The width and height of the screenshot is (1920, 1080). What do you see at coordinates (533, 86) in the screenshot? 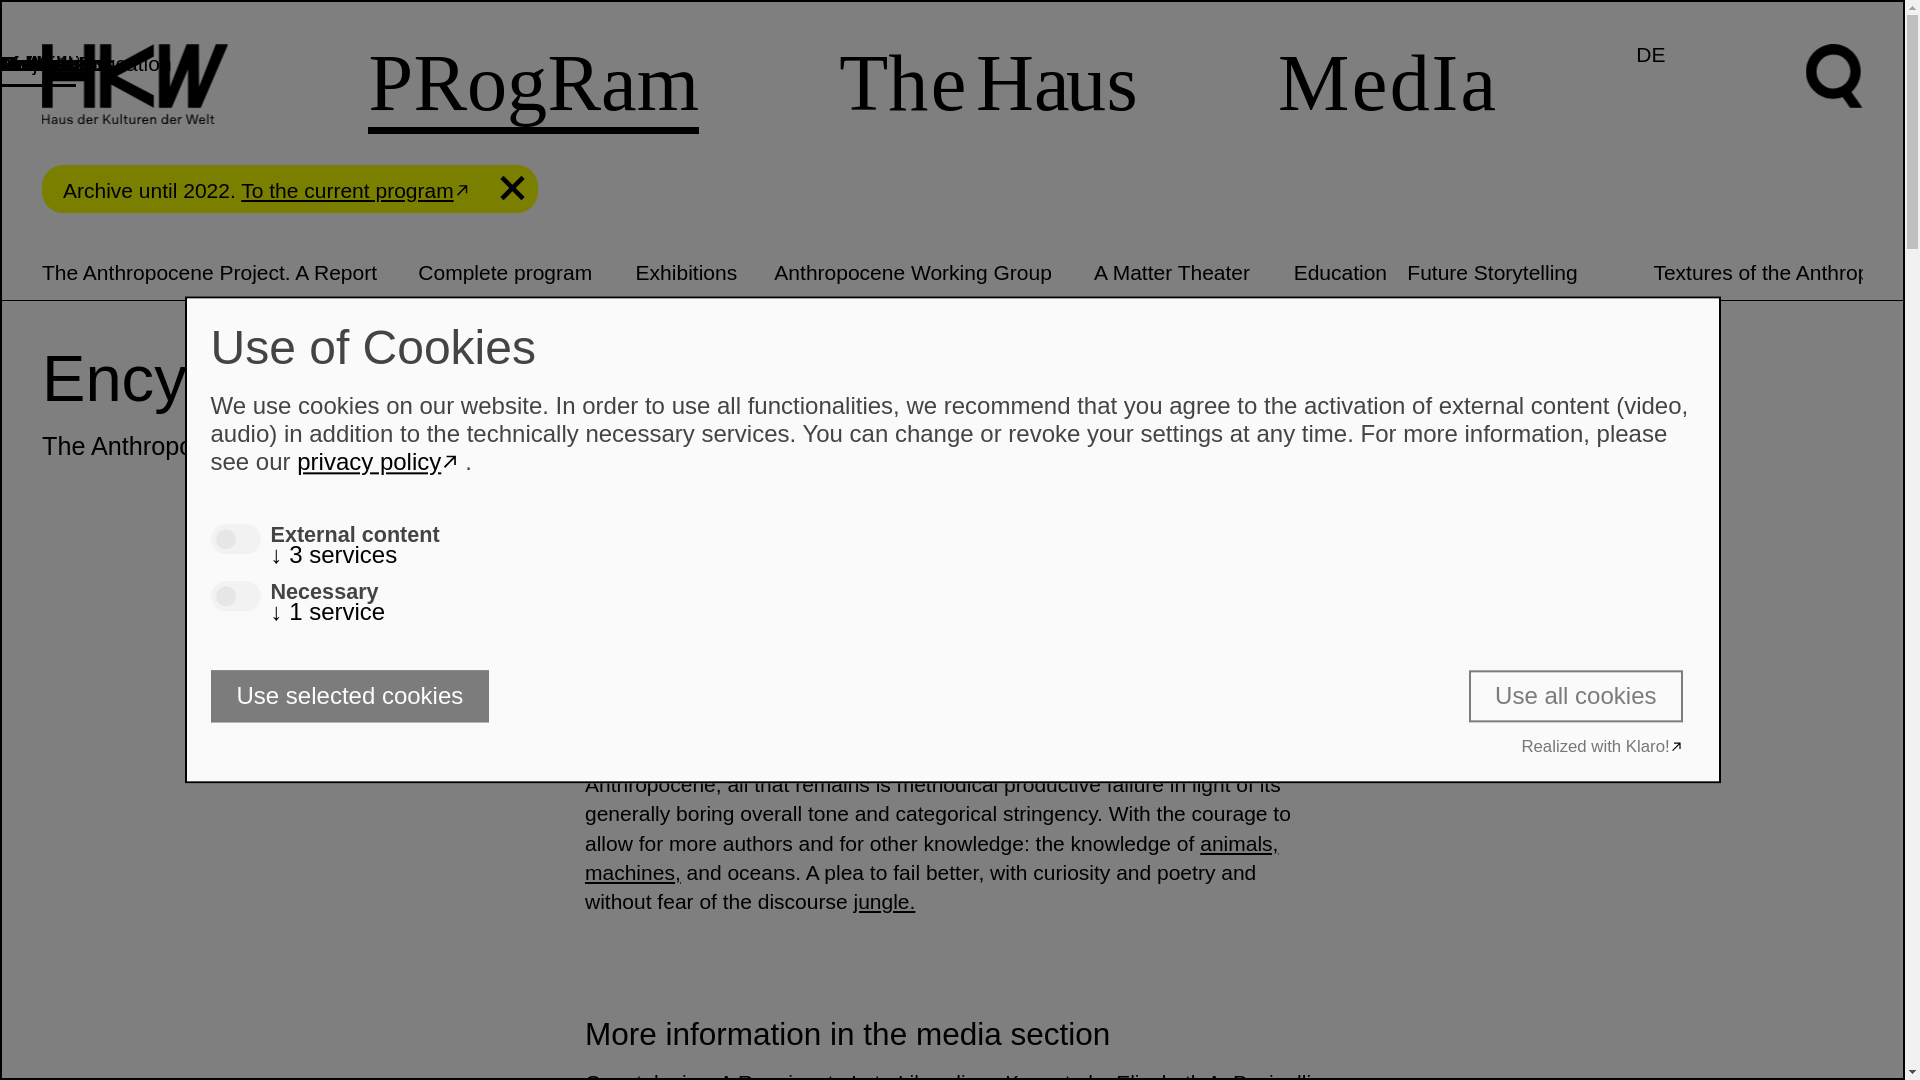
I see `PRogRam` at bounding box center [533, 86].